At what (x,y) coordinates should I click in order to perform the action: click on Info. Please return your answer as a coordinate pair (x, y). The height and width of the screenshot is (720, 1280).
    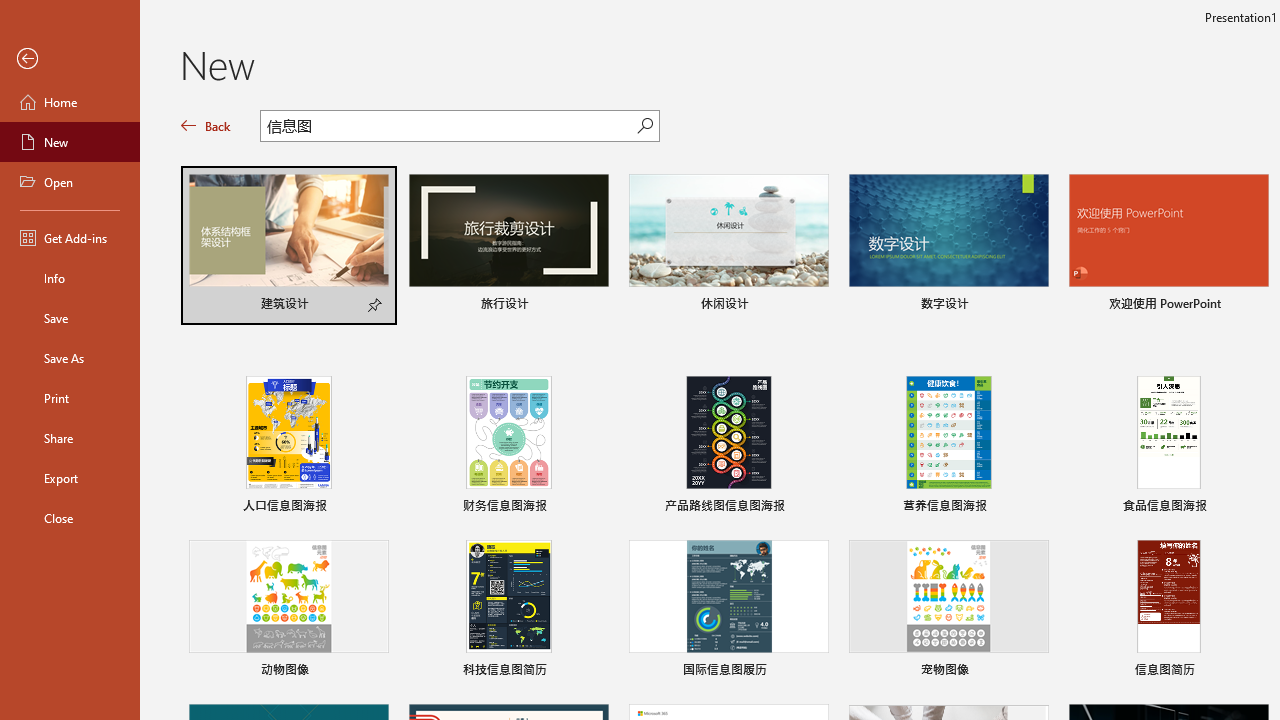
    Looking at the image, I should click on (70, 278).